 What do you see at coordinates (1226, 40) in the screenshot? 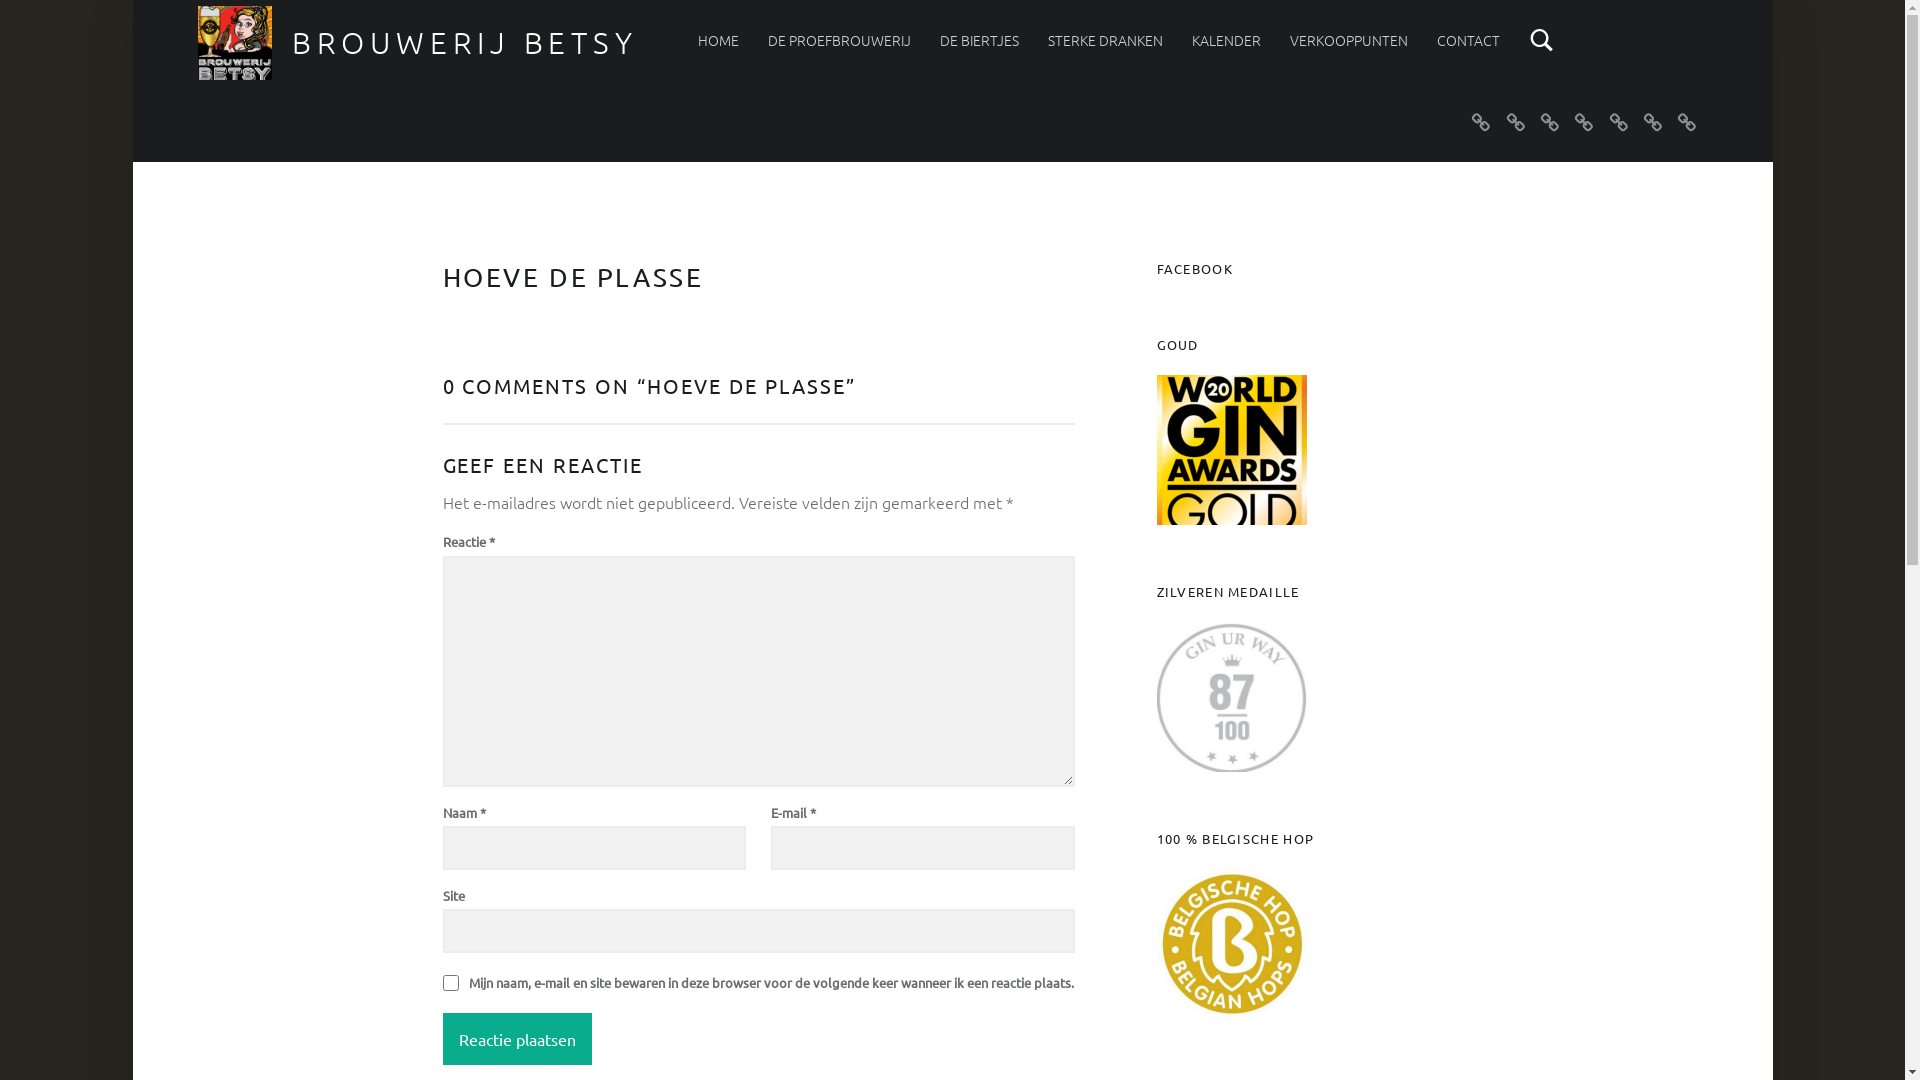
I see `KALENDER` at bounding box center [1226, 40].